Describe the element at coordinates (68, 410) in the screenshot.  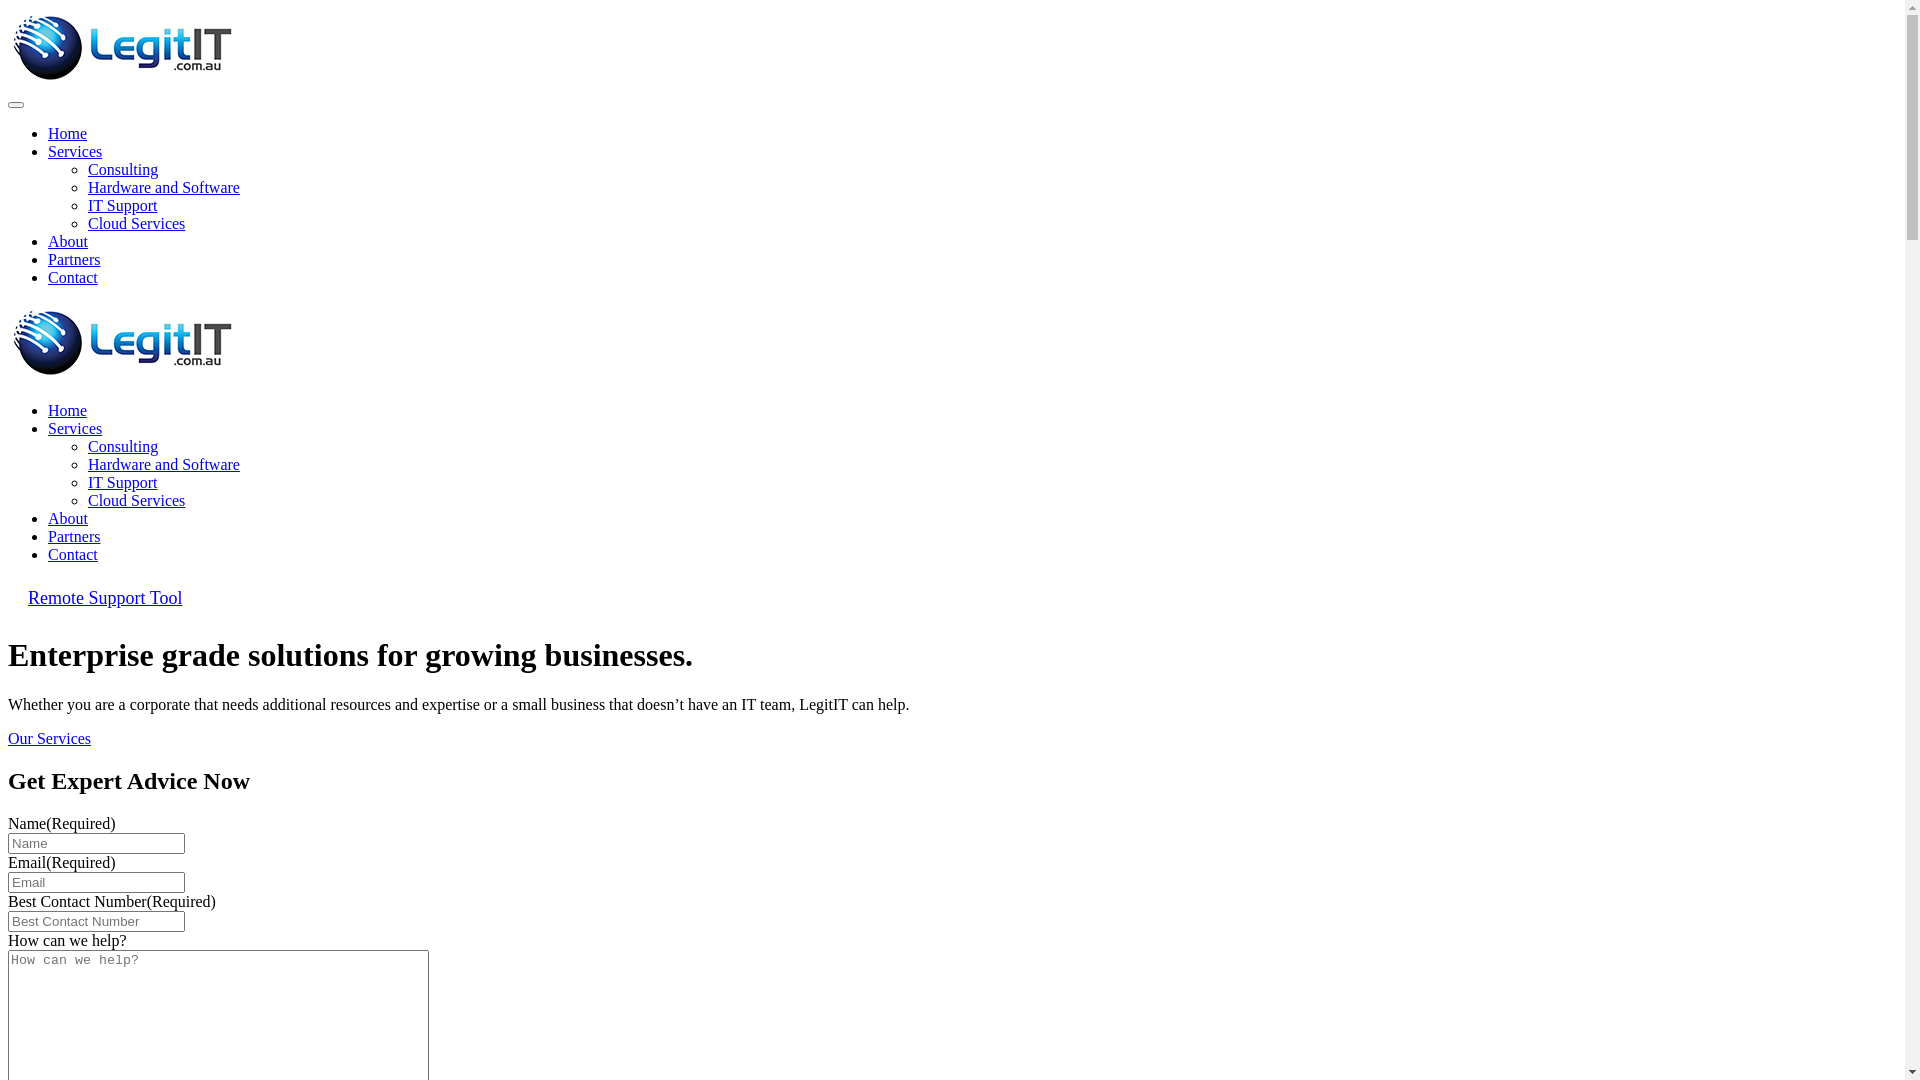
I see `Home` at that location.